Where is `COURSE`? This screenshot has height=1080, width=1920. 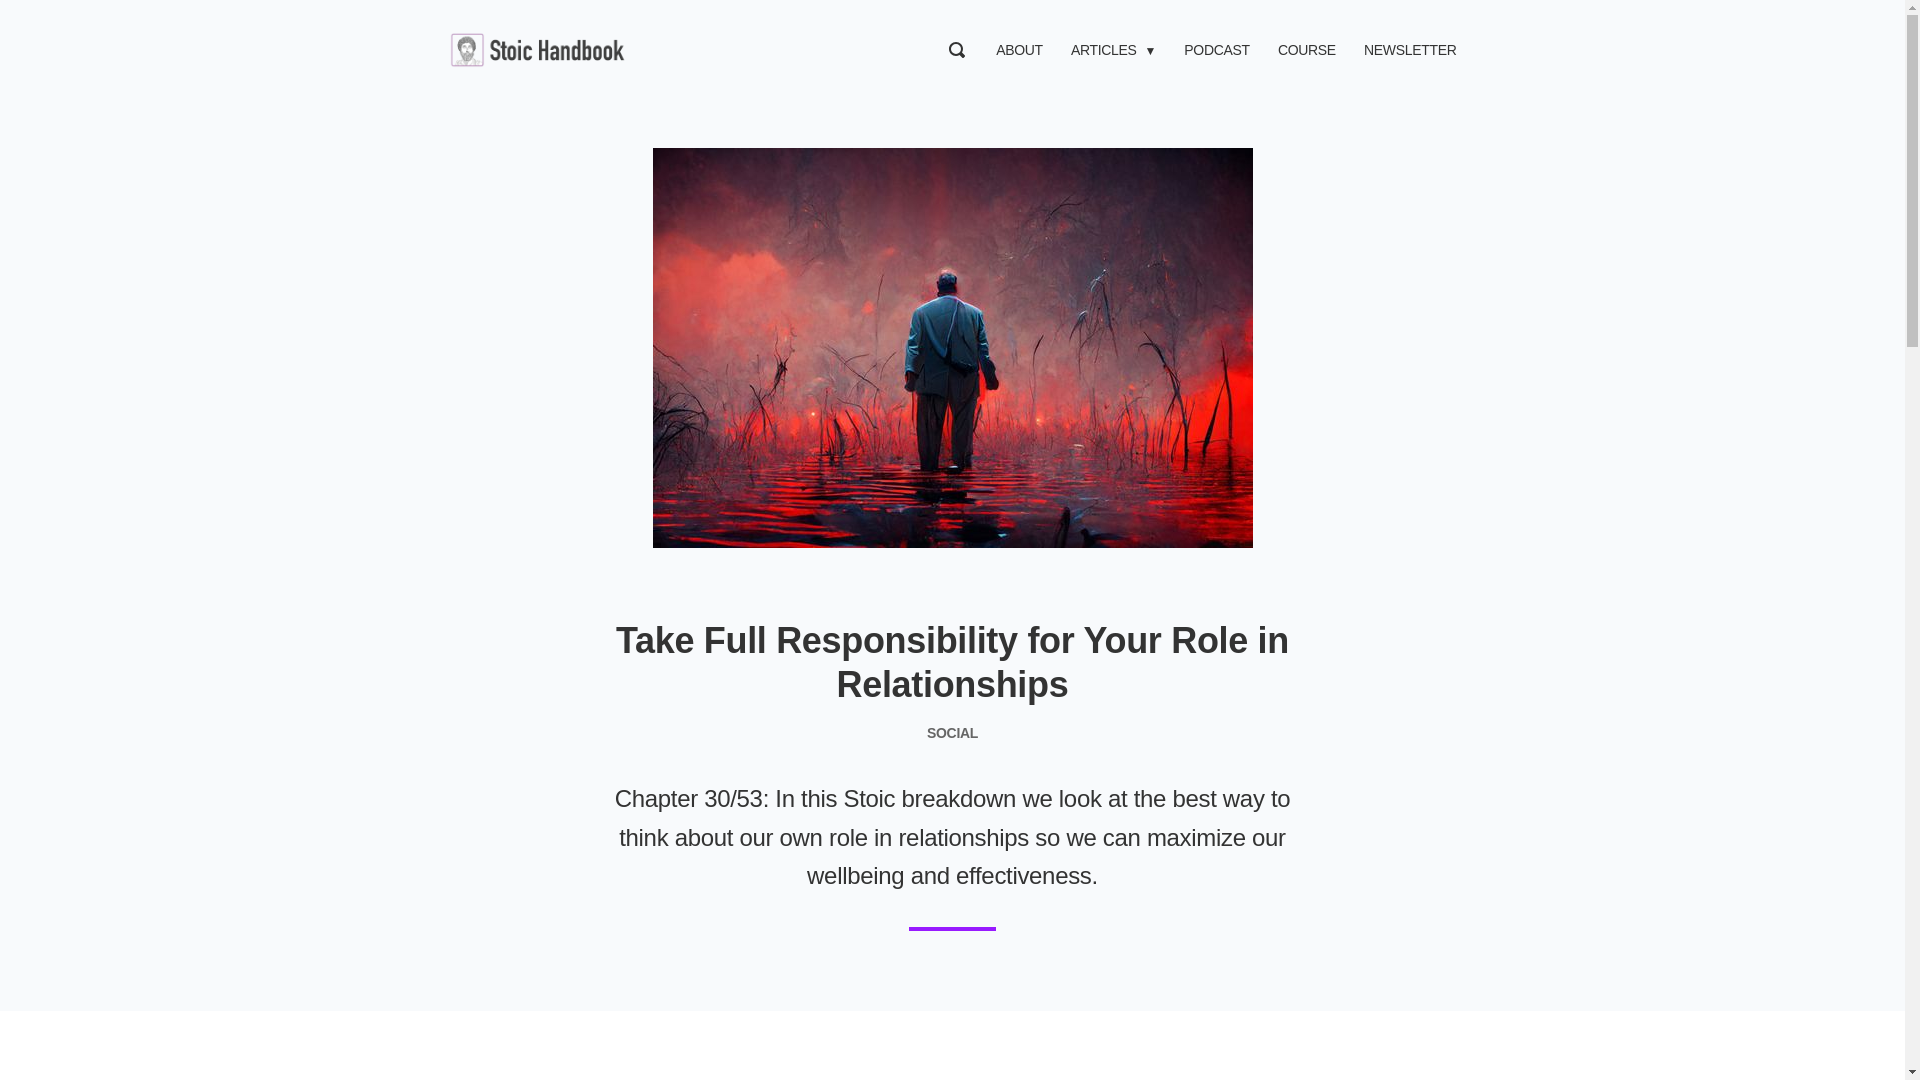 COURSE is located at coordinates (1307, 50).